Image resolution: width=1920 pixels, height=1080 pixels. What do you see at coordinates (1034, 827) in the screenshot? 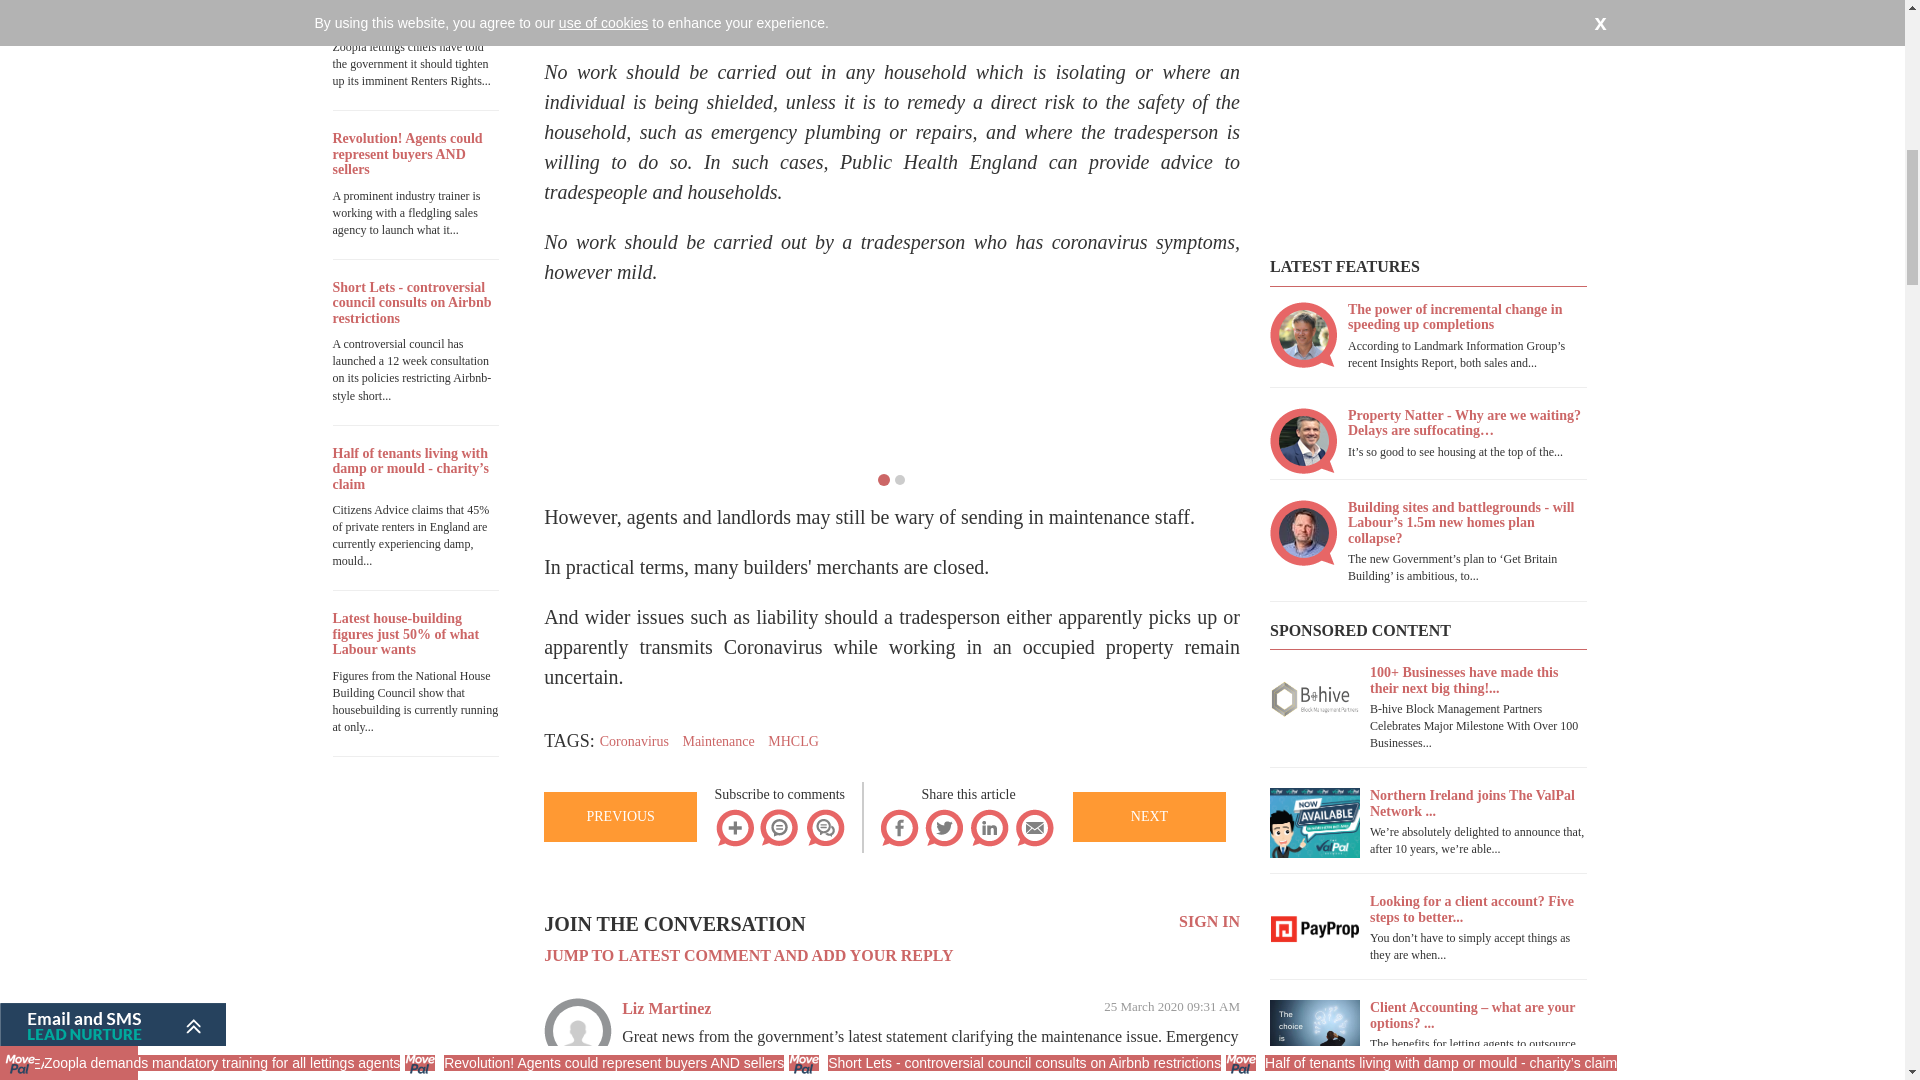
I see `Share with a friend` at bounding box center [1034, 827].